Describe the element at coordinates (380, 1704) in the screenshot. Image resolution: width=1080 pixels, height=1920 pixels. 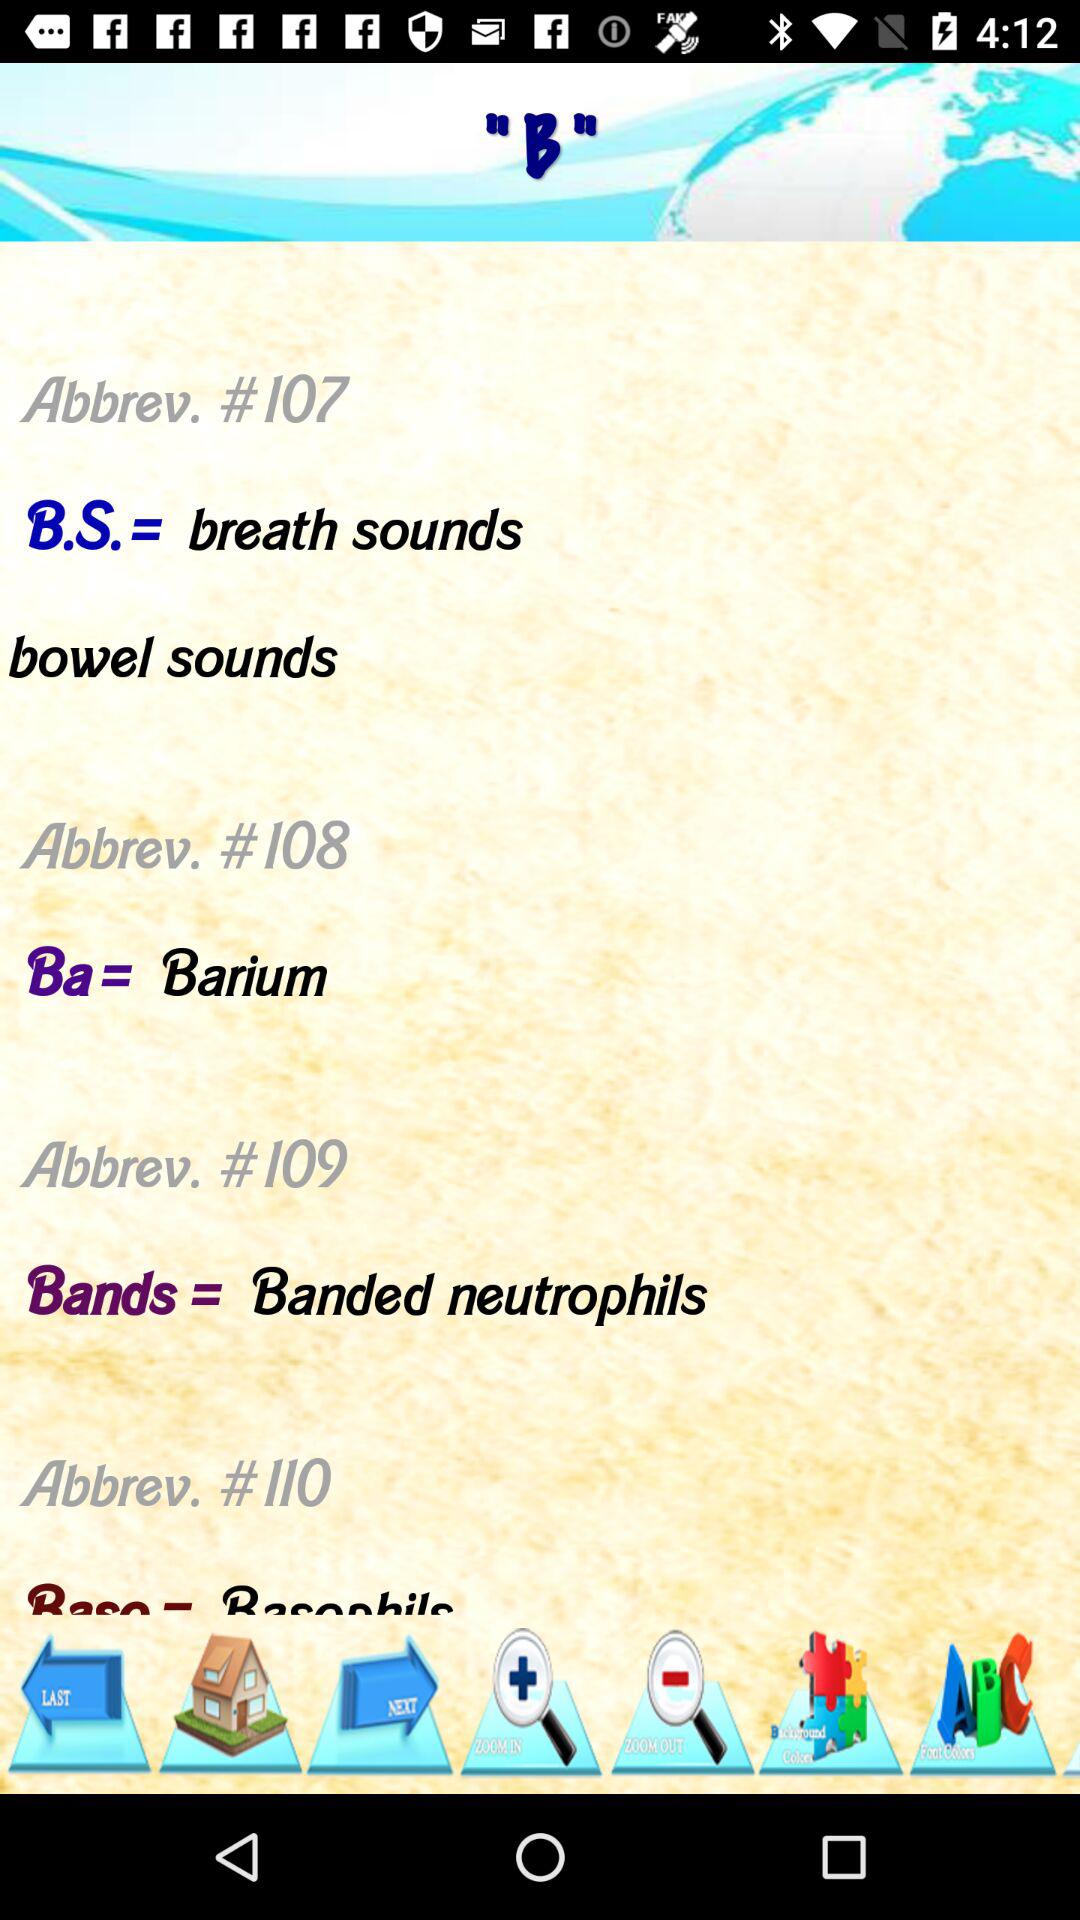
I see `next navigation` at that location.